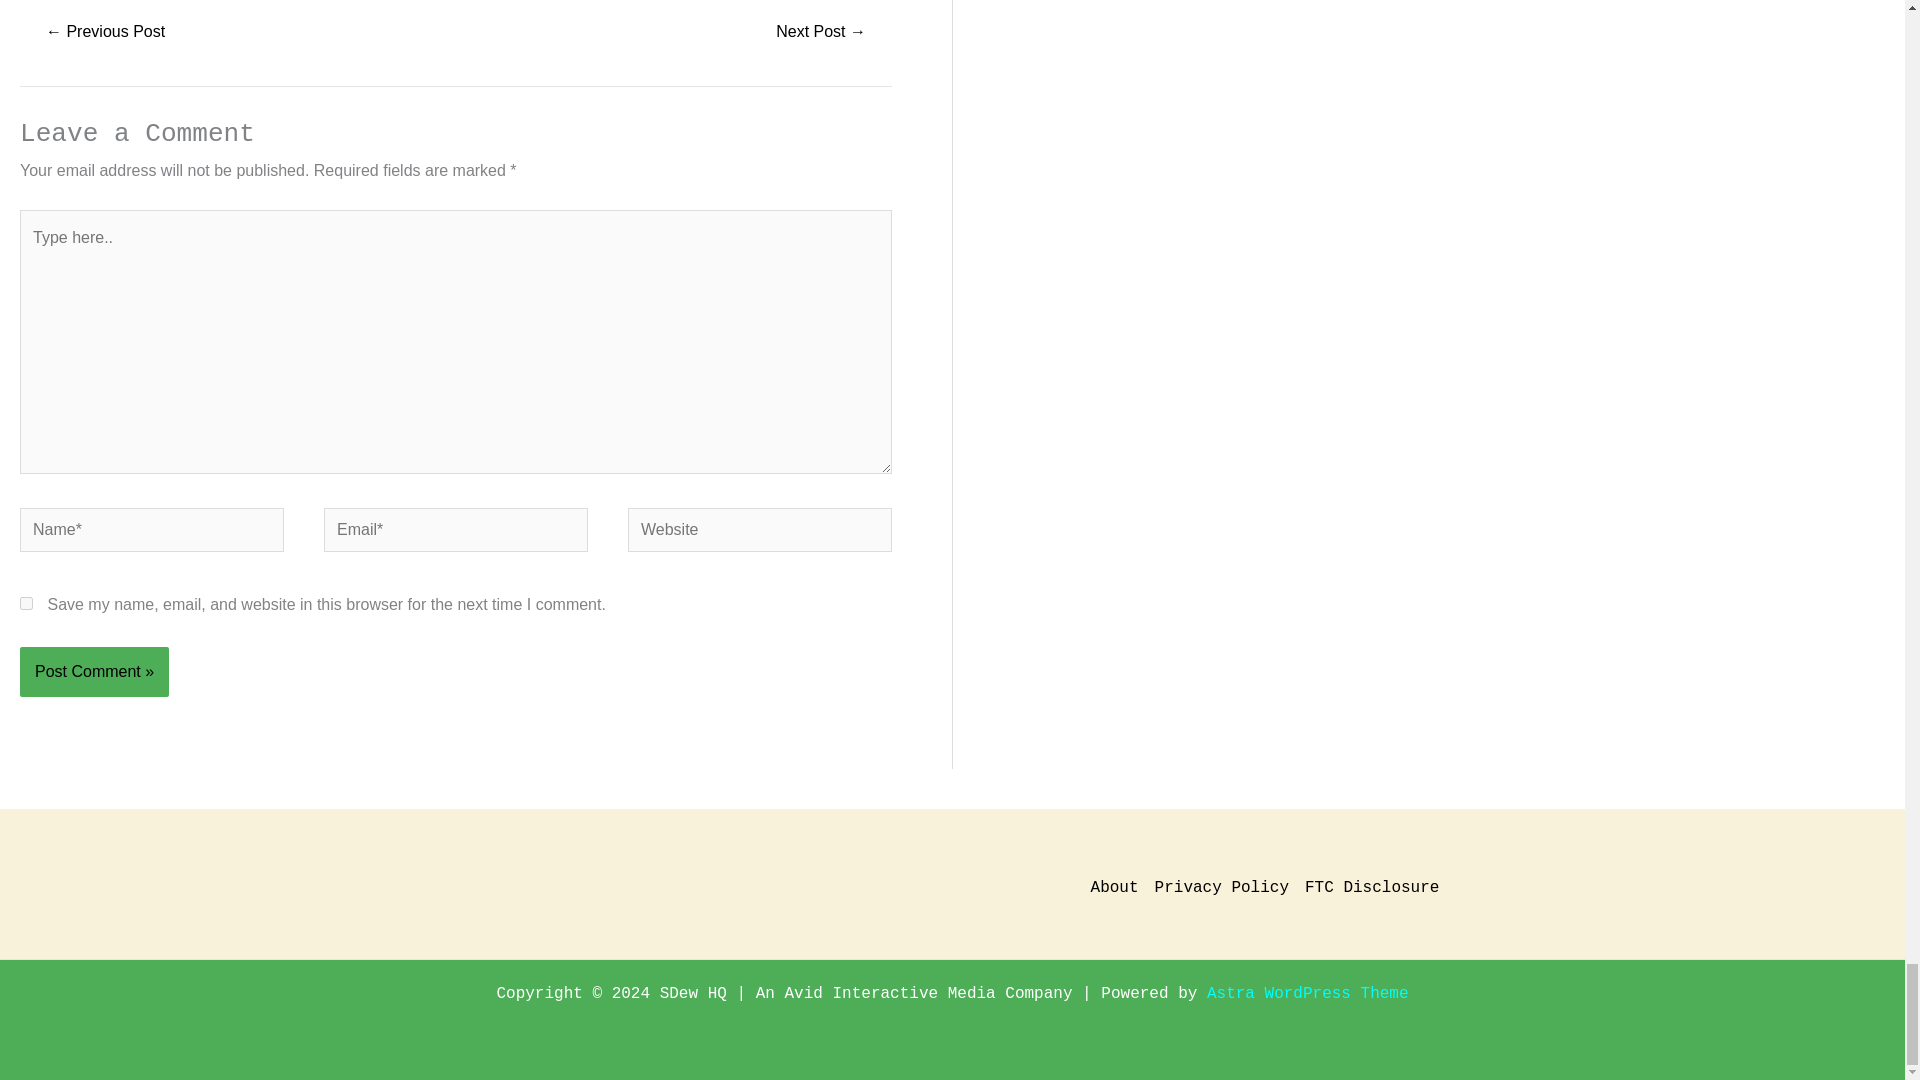  What do you see at coordinates (26, 604) in the screenshot?
I see `yes` at bounding box center [26, 604].